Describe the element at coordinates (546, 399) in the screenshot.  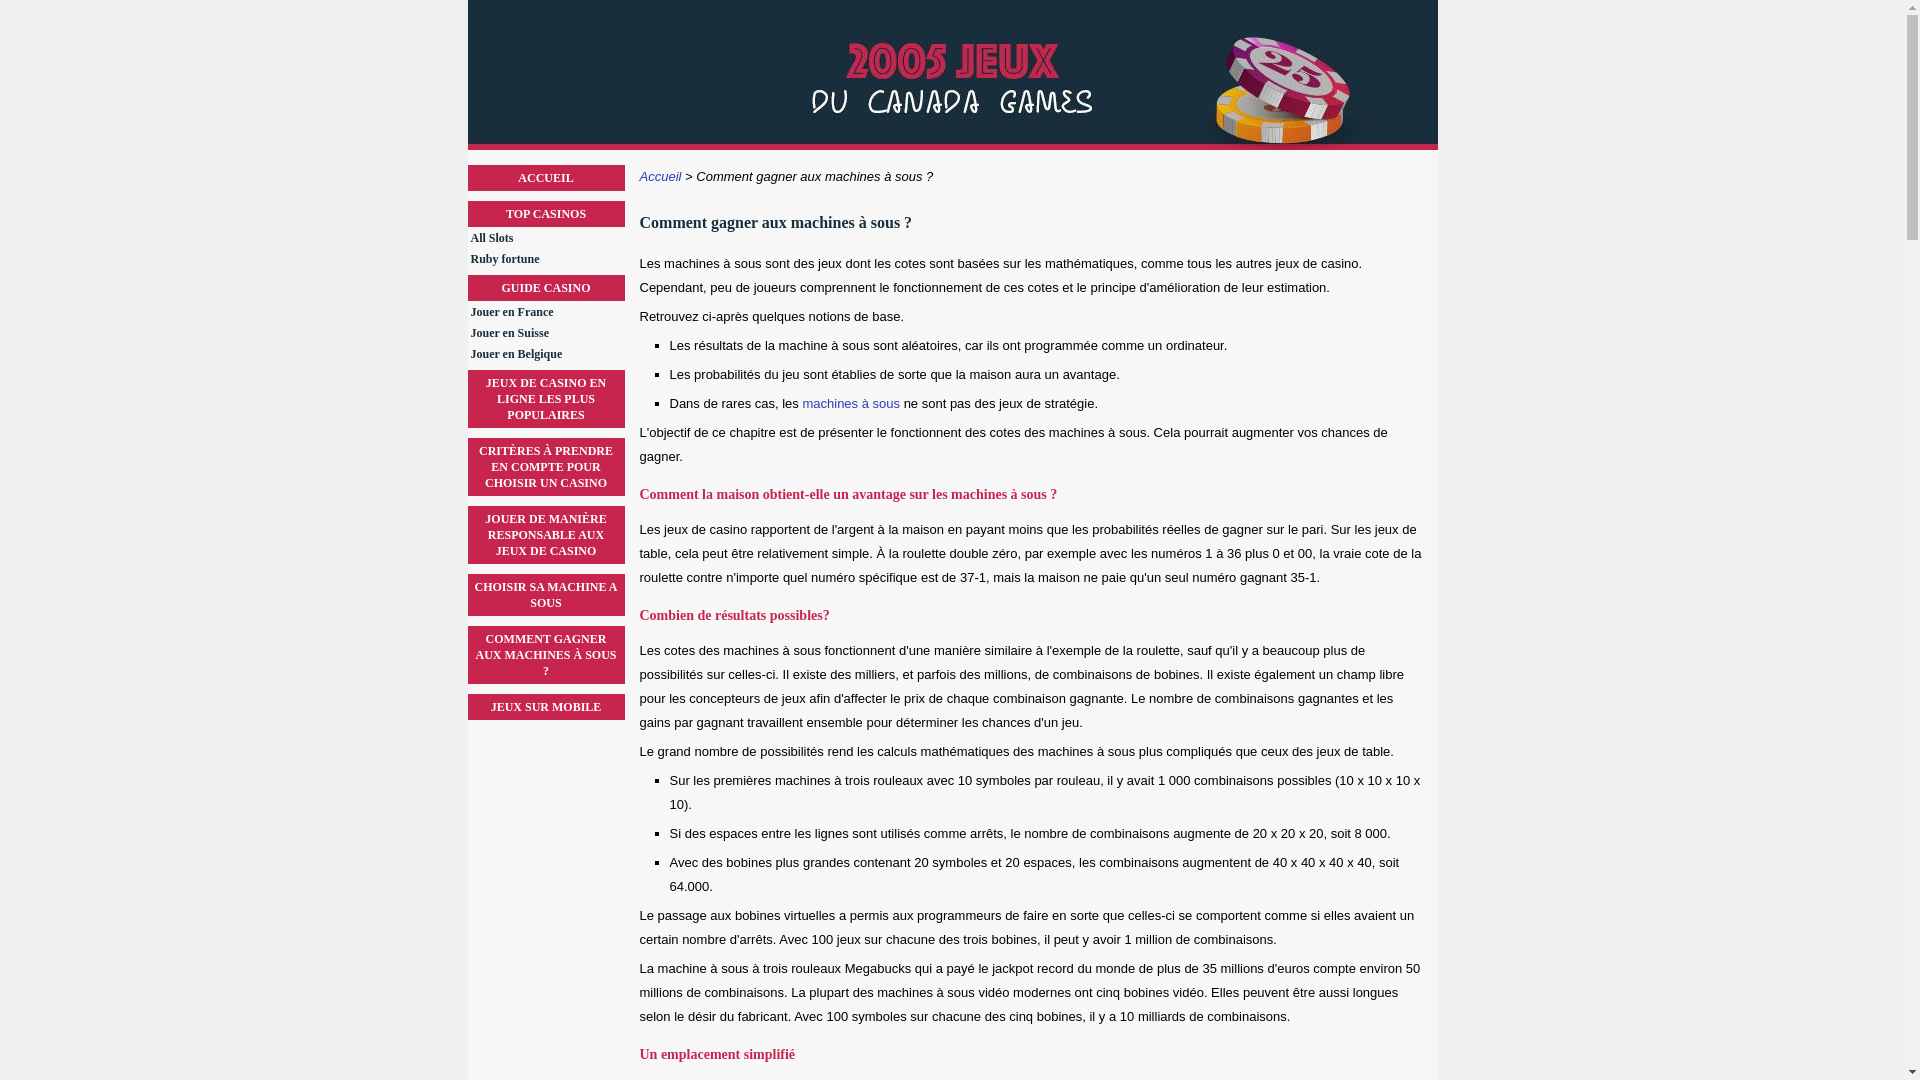
I see `JEUX DE CASINO EN LIGNE LES PLUS POPULAIRES` at that location.